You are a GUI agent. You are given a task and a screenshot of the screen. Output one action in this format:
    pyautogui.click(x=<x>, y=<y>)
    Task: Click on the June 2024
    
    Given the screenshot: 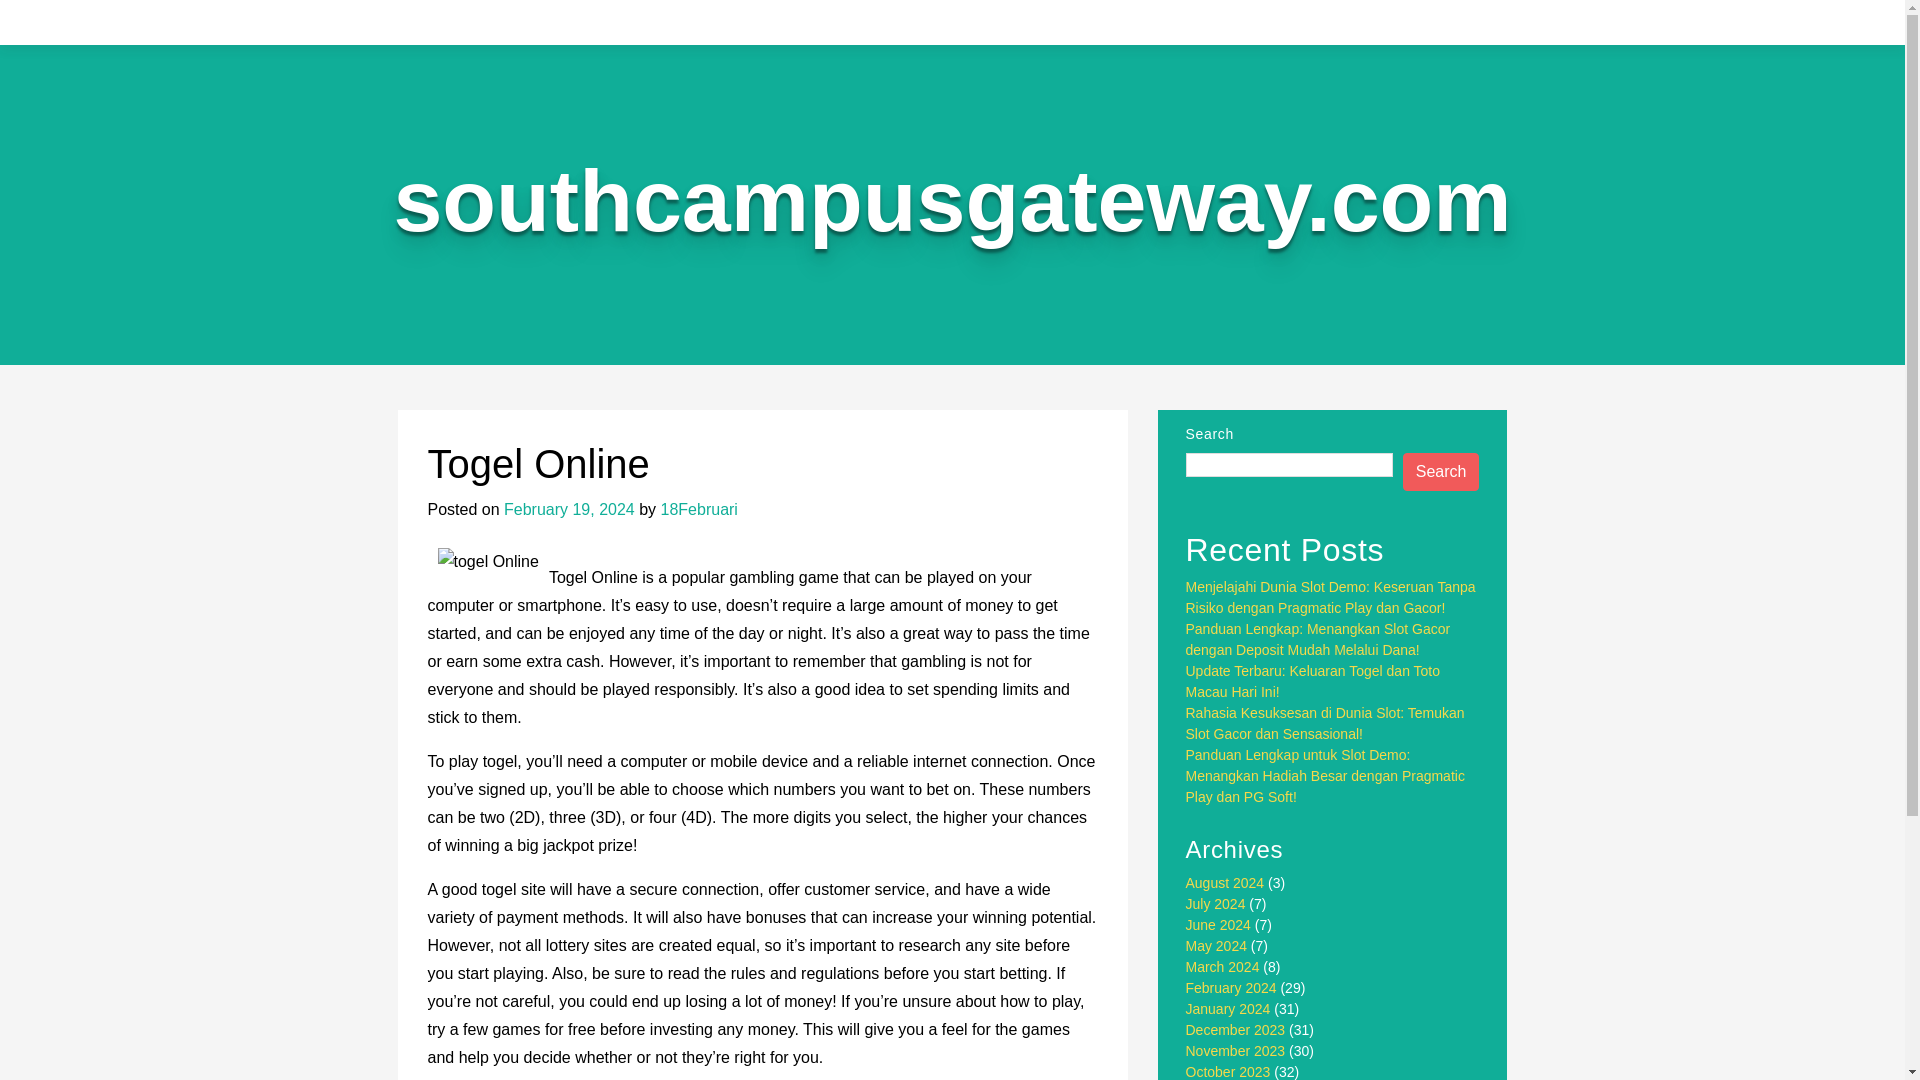 What is the action you would take?
    pyautogui.click(x=1218, y=924)
    